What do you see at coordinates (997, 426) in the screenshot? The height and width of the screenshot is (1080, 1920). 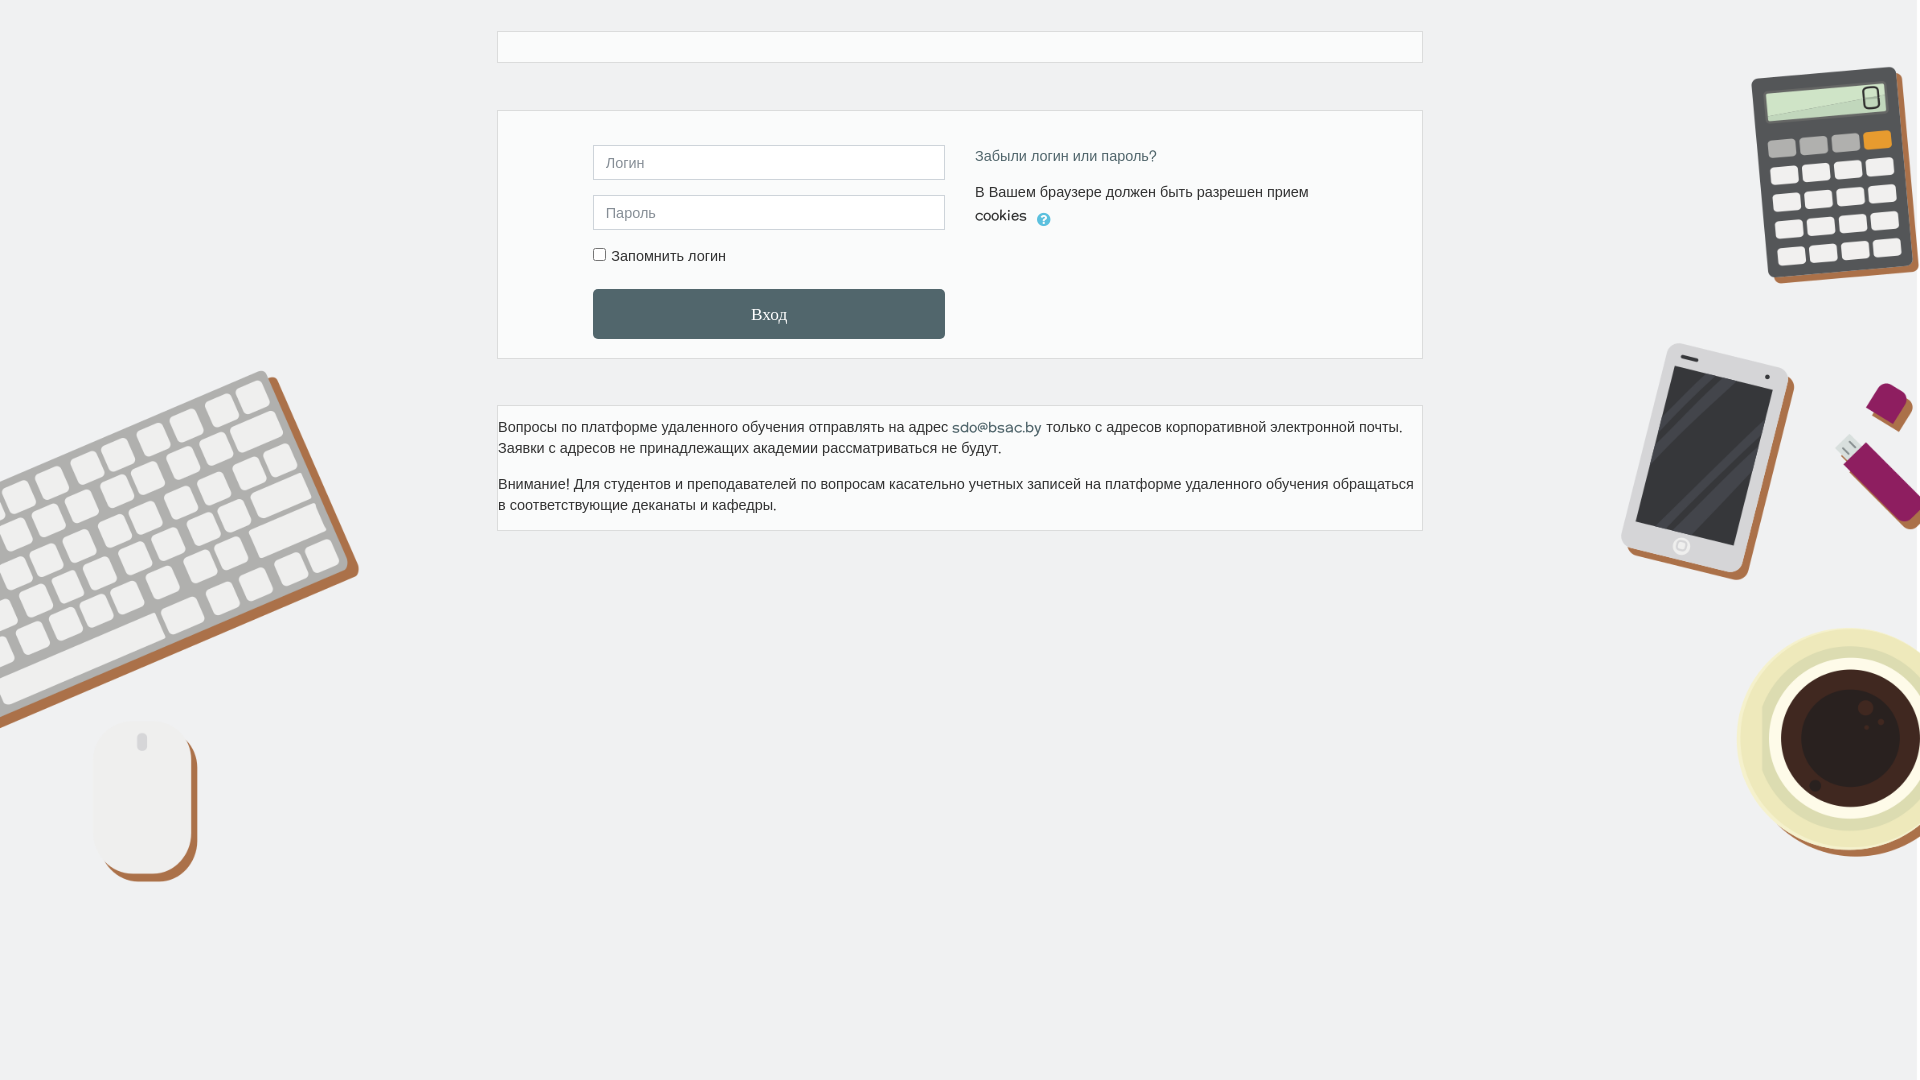 I see `sdo@bsac.by` at bounding box center [997, 426].